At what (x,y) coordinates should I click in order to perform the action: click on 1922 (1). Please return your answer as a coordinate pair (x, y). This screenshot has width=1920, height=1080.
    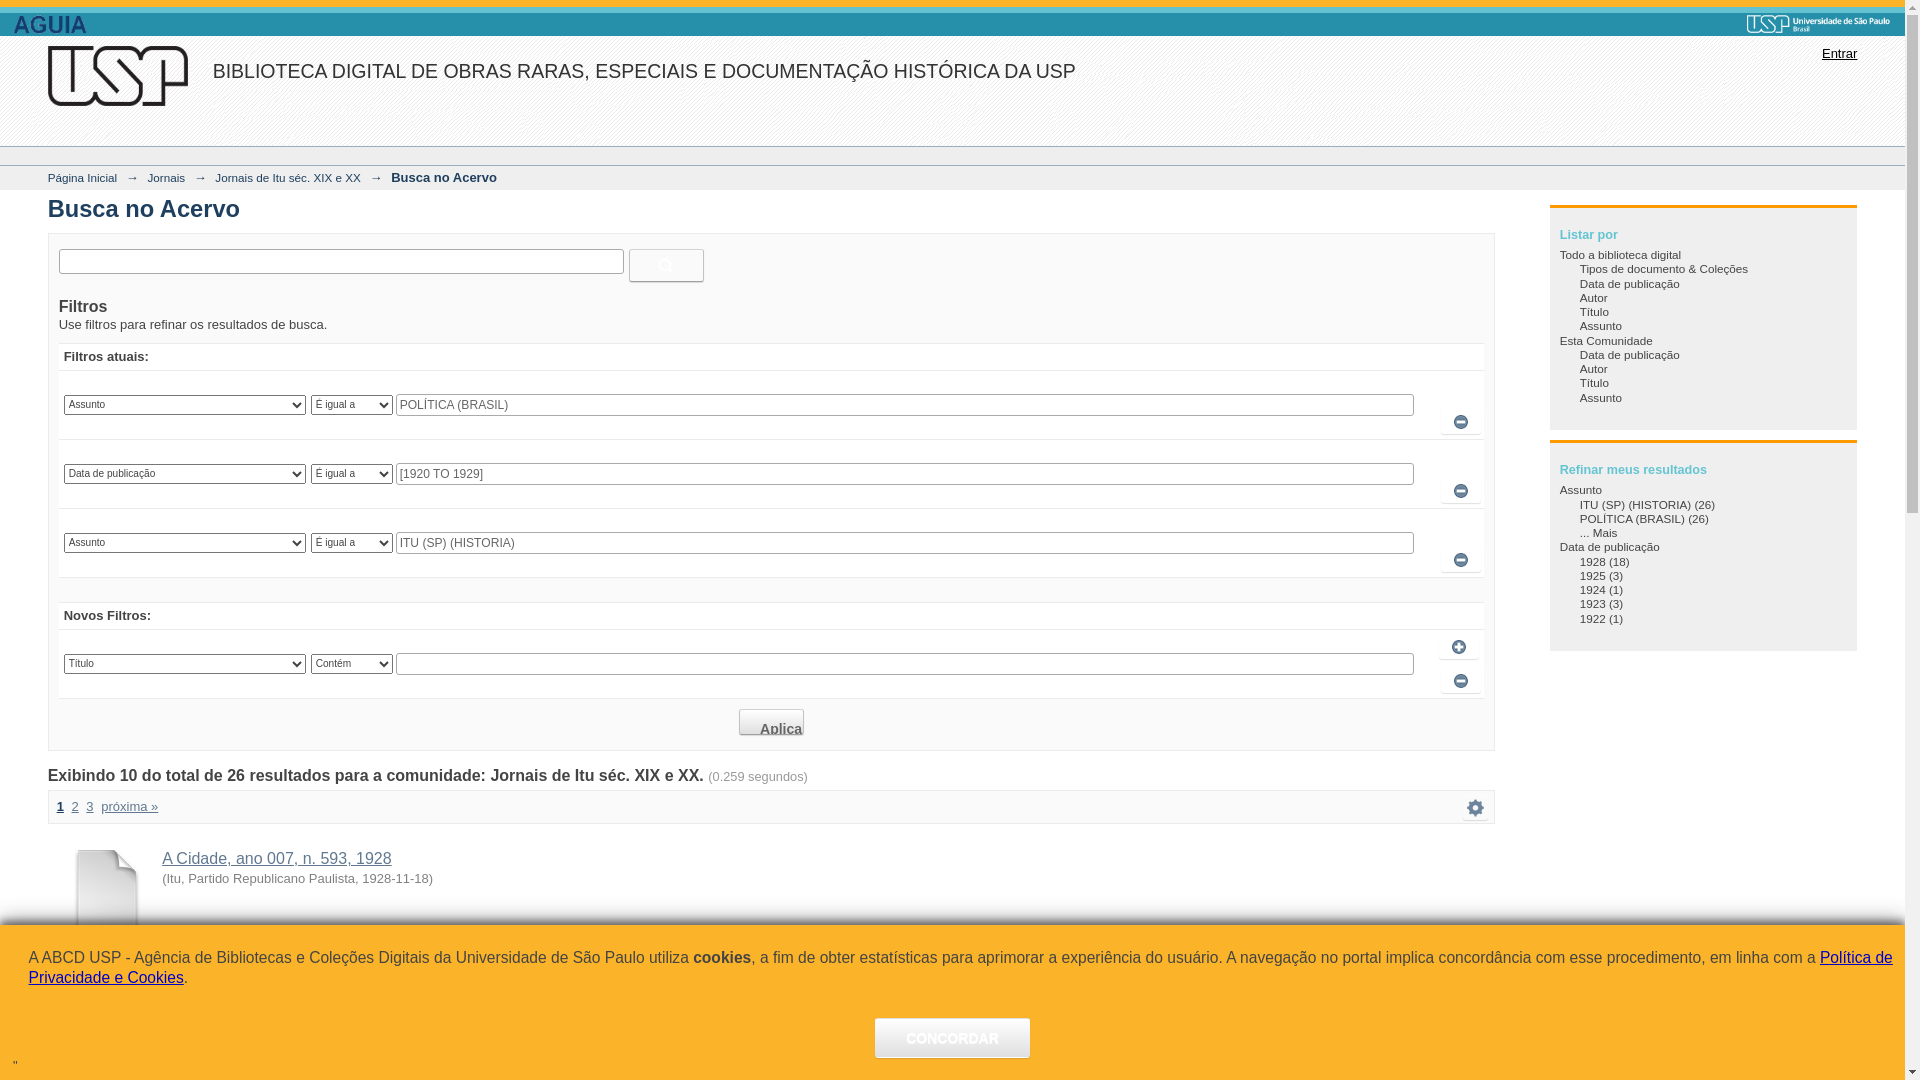
    Looking at the image, I should click on (1602, 618).